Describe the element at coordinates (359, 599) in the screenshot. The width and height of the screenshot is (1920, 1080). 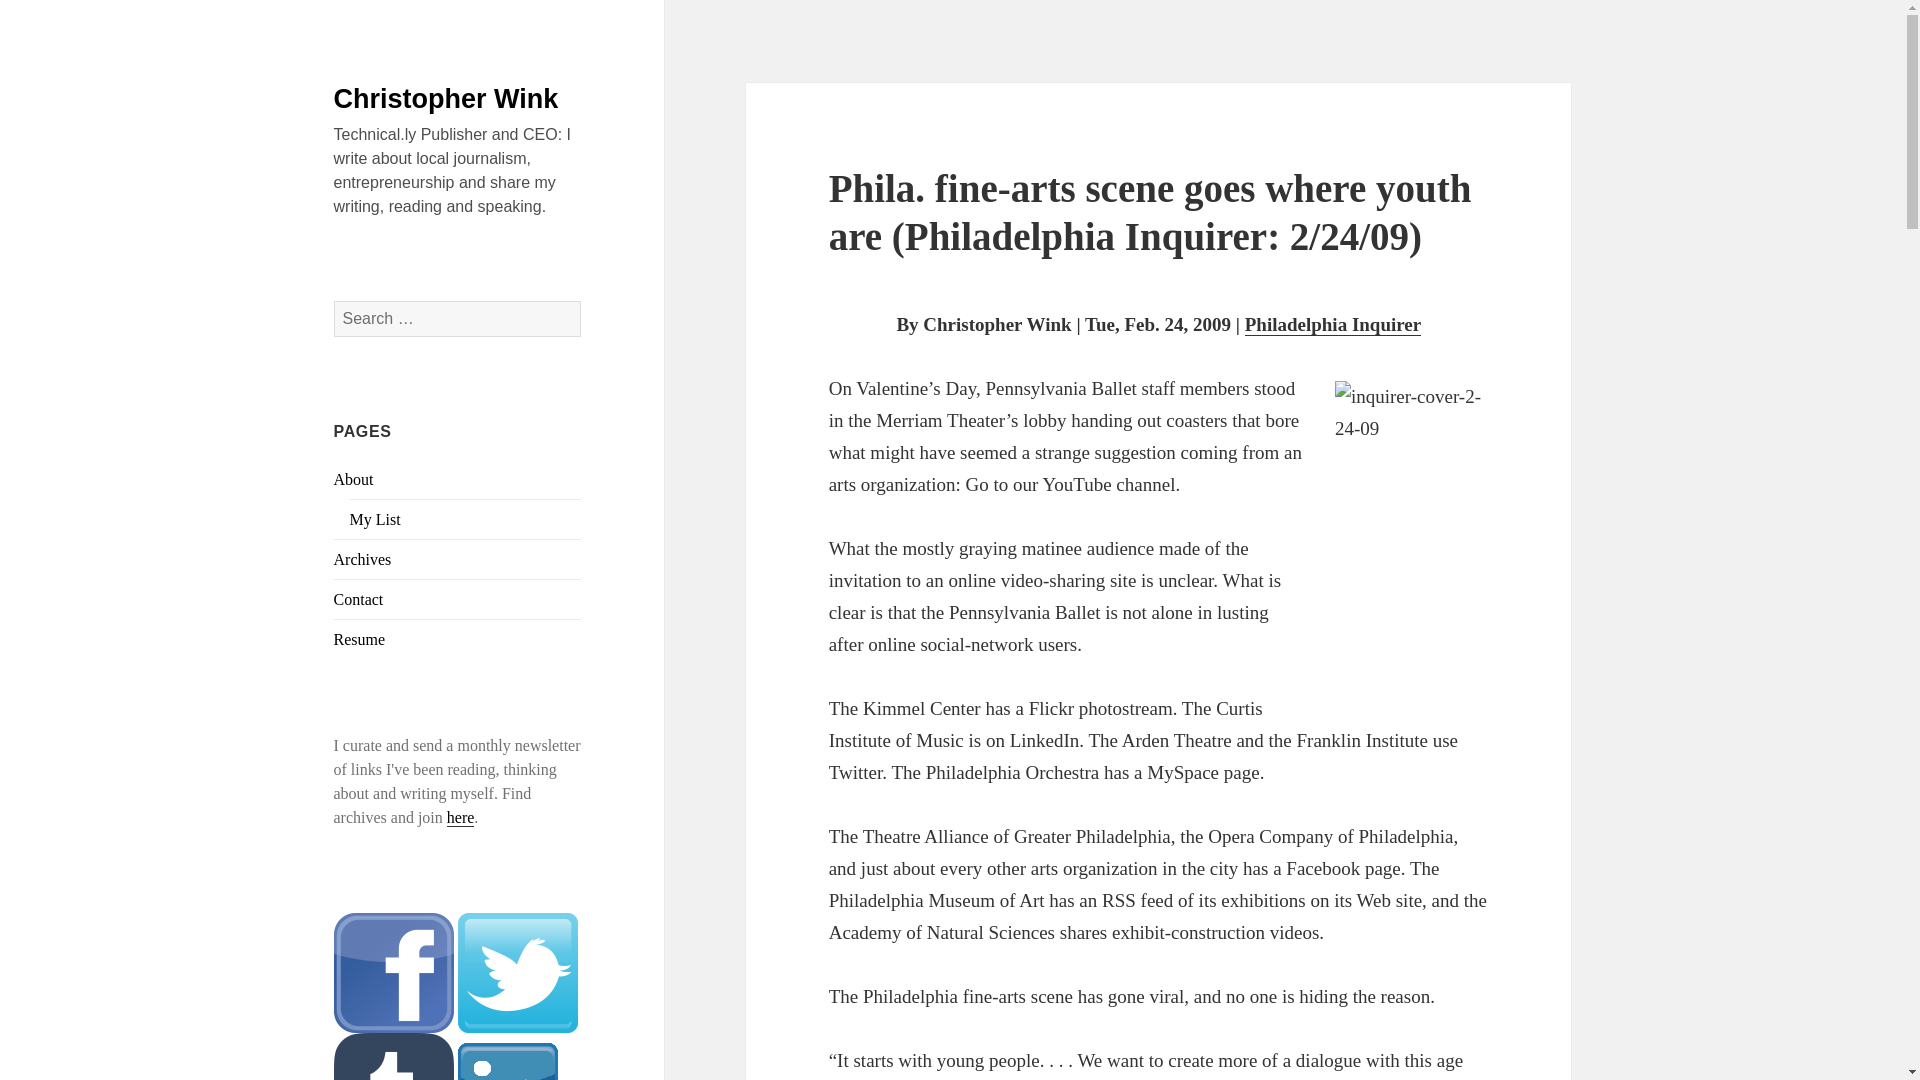
I see `Contact` at that location.